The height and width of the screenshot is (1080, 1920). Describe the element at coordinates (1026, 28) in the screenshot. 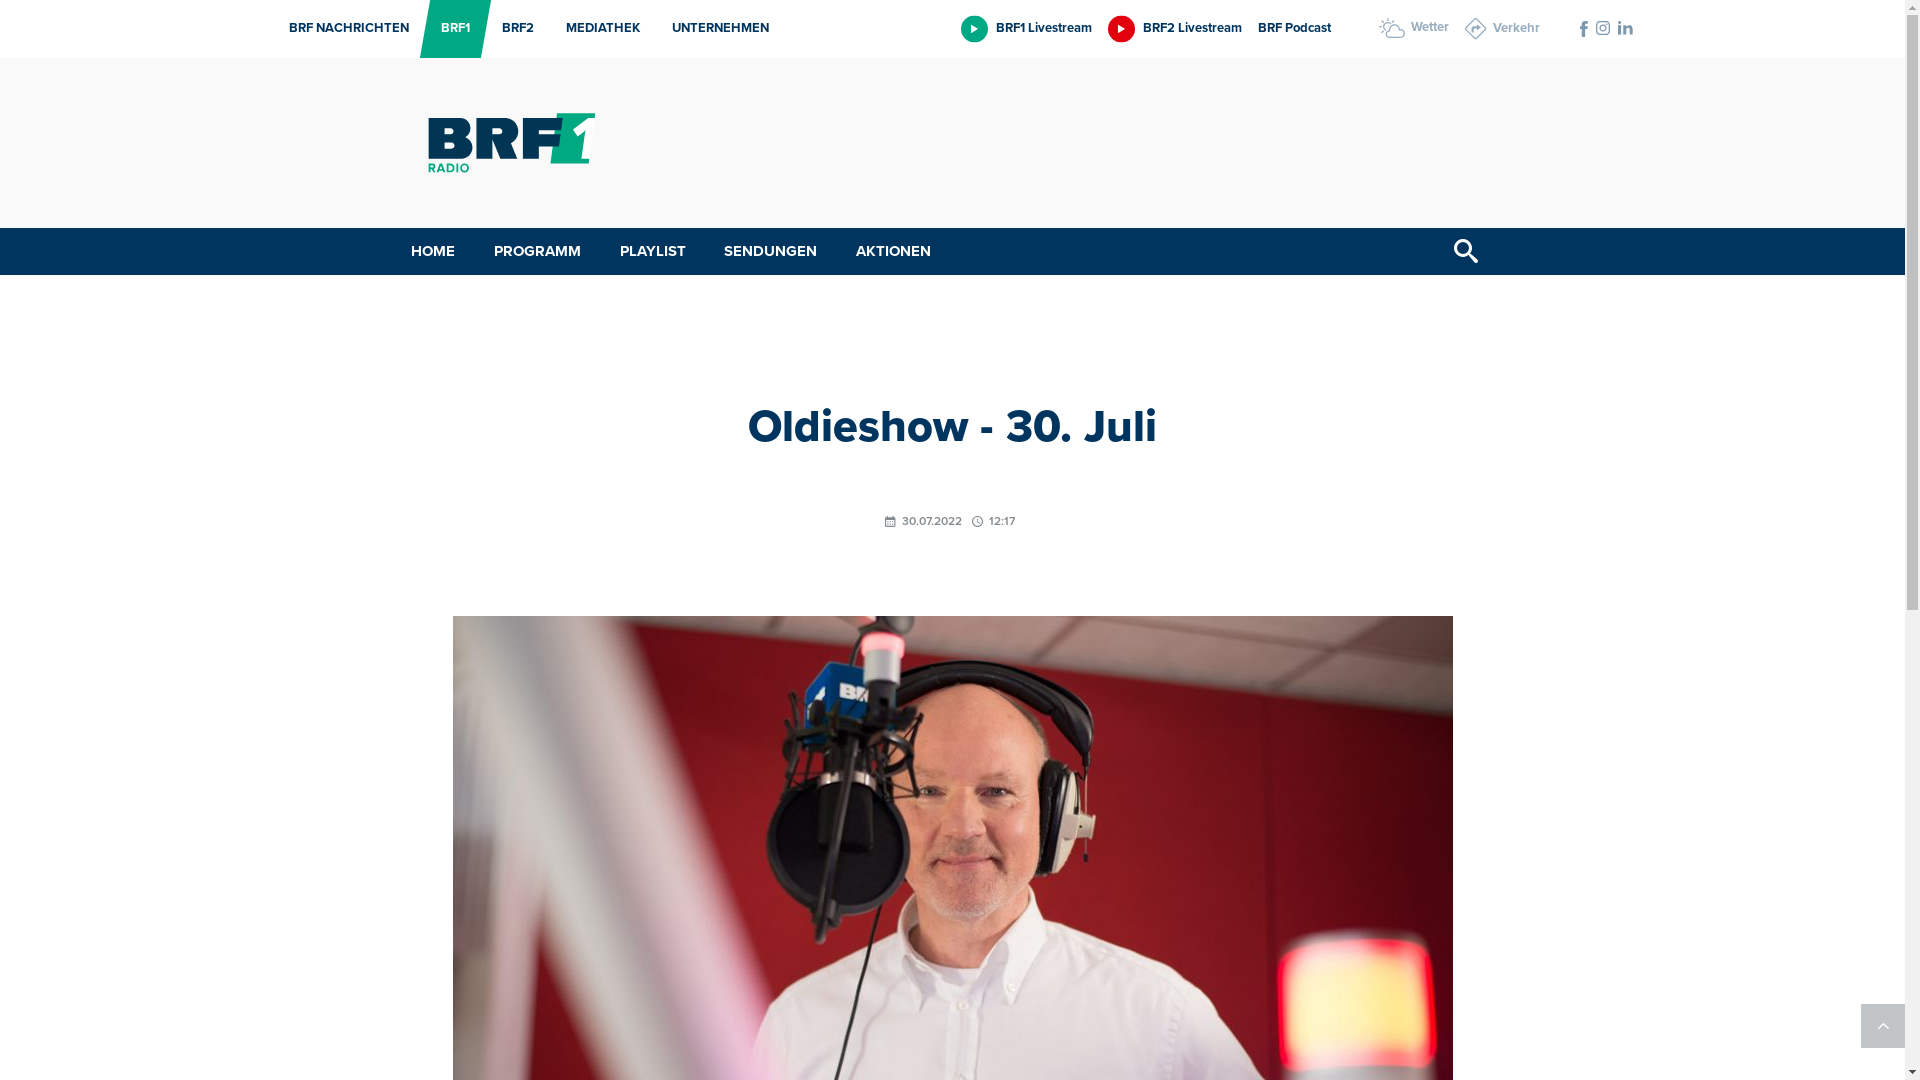

I see `BRF1 Livestream` at that location.